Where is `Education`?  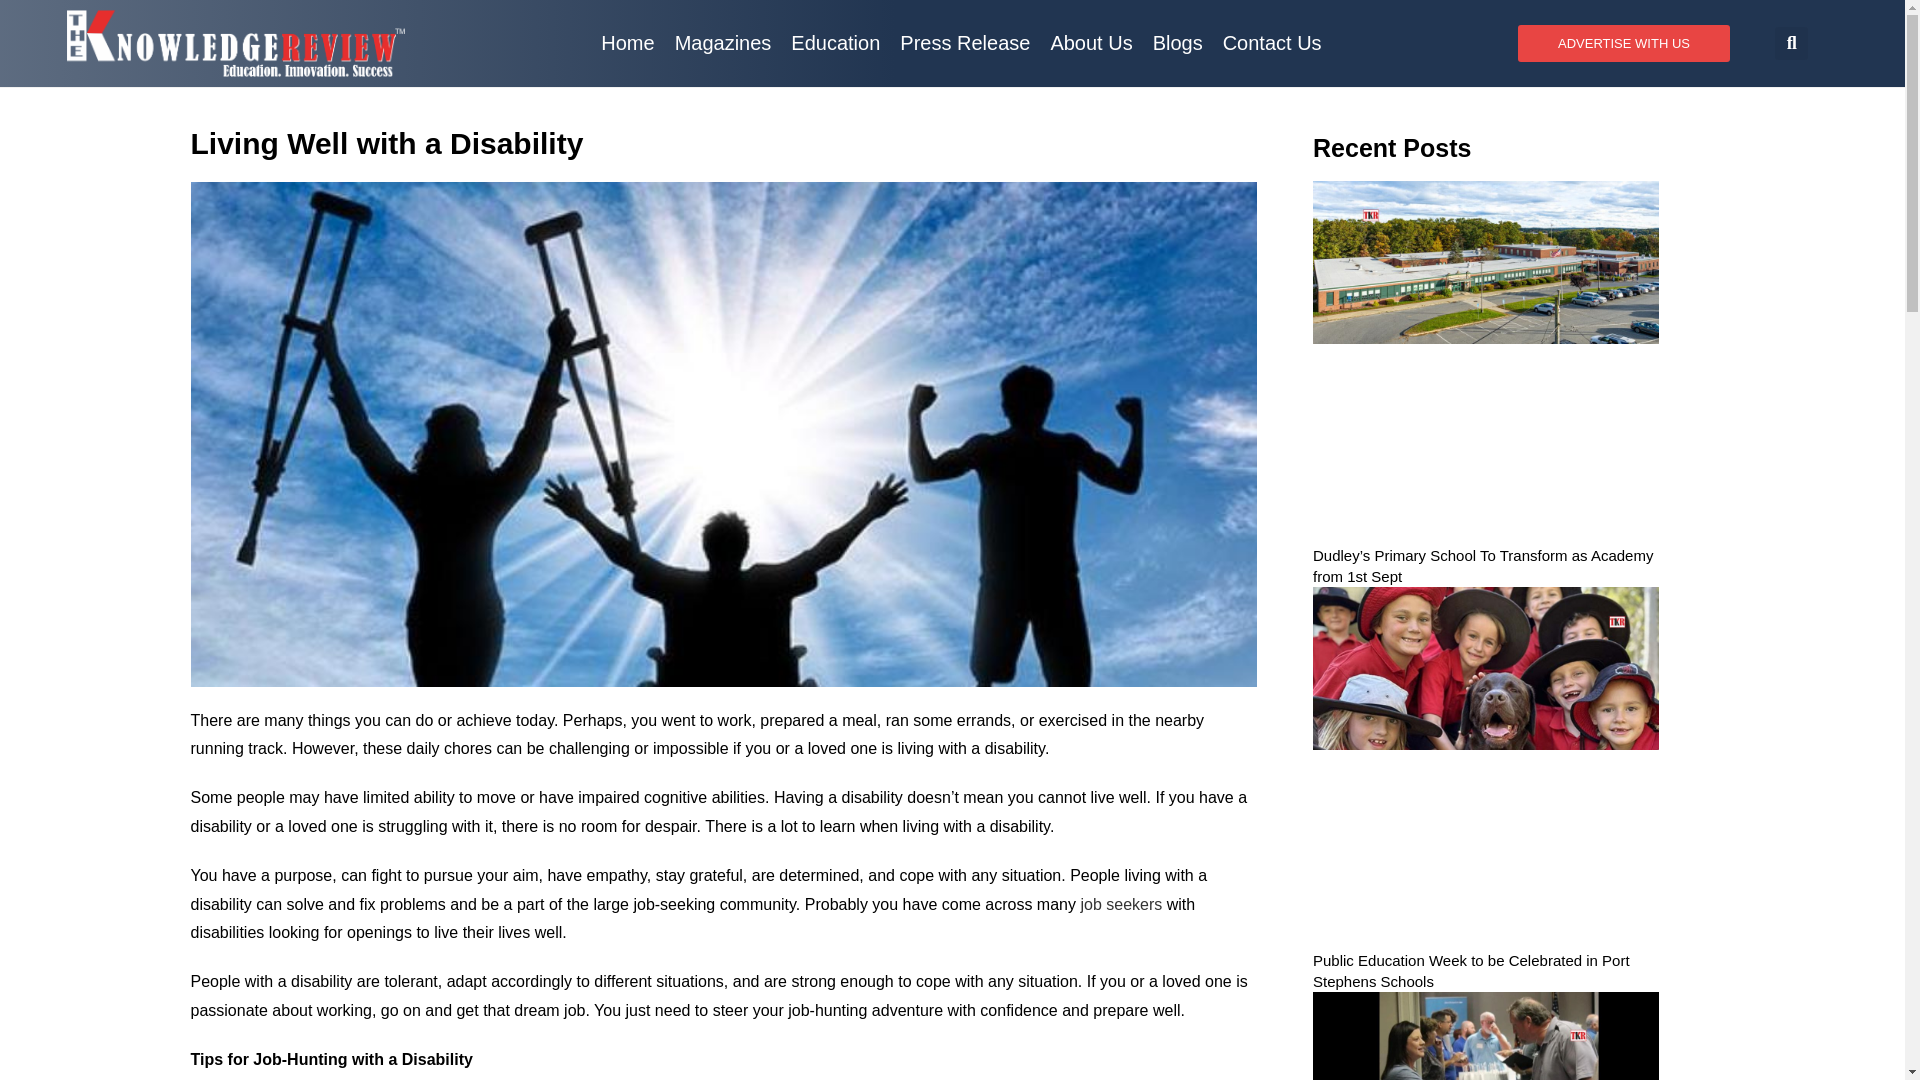 Education is located at coordinates (836, 42).